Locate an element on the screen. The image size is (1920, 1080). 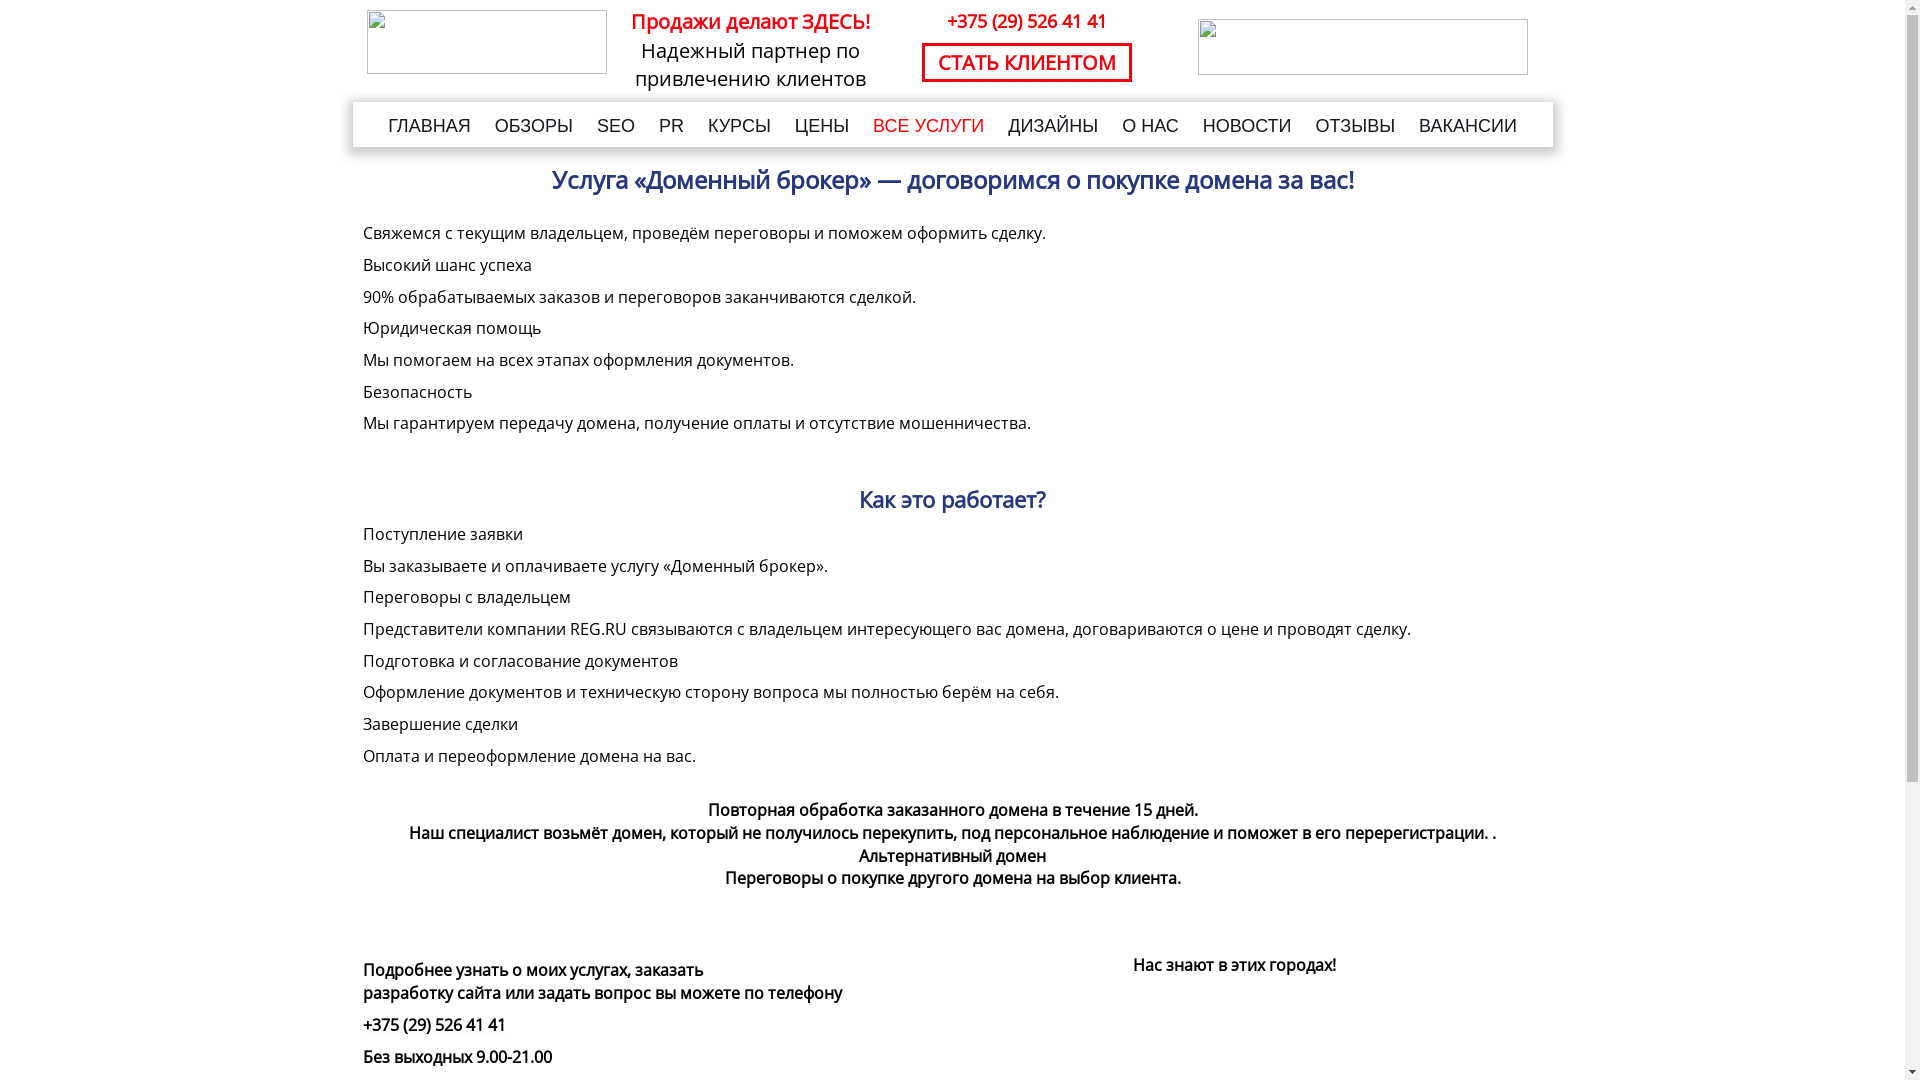
+375 (29) 526 41 41 is located at coordinates (433, 1025).